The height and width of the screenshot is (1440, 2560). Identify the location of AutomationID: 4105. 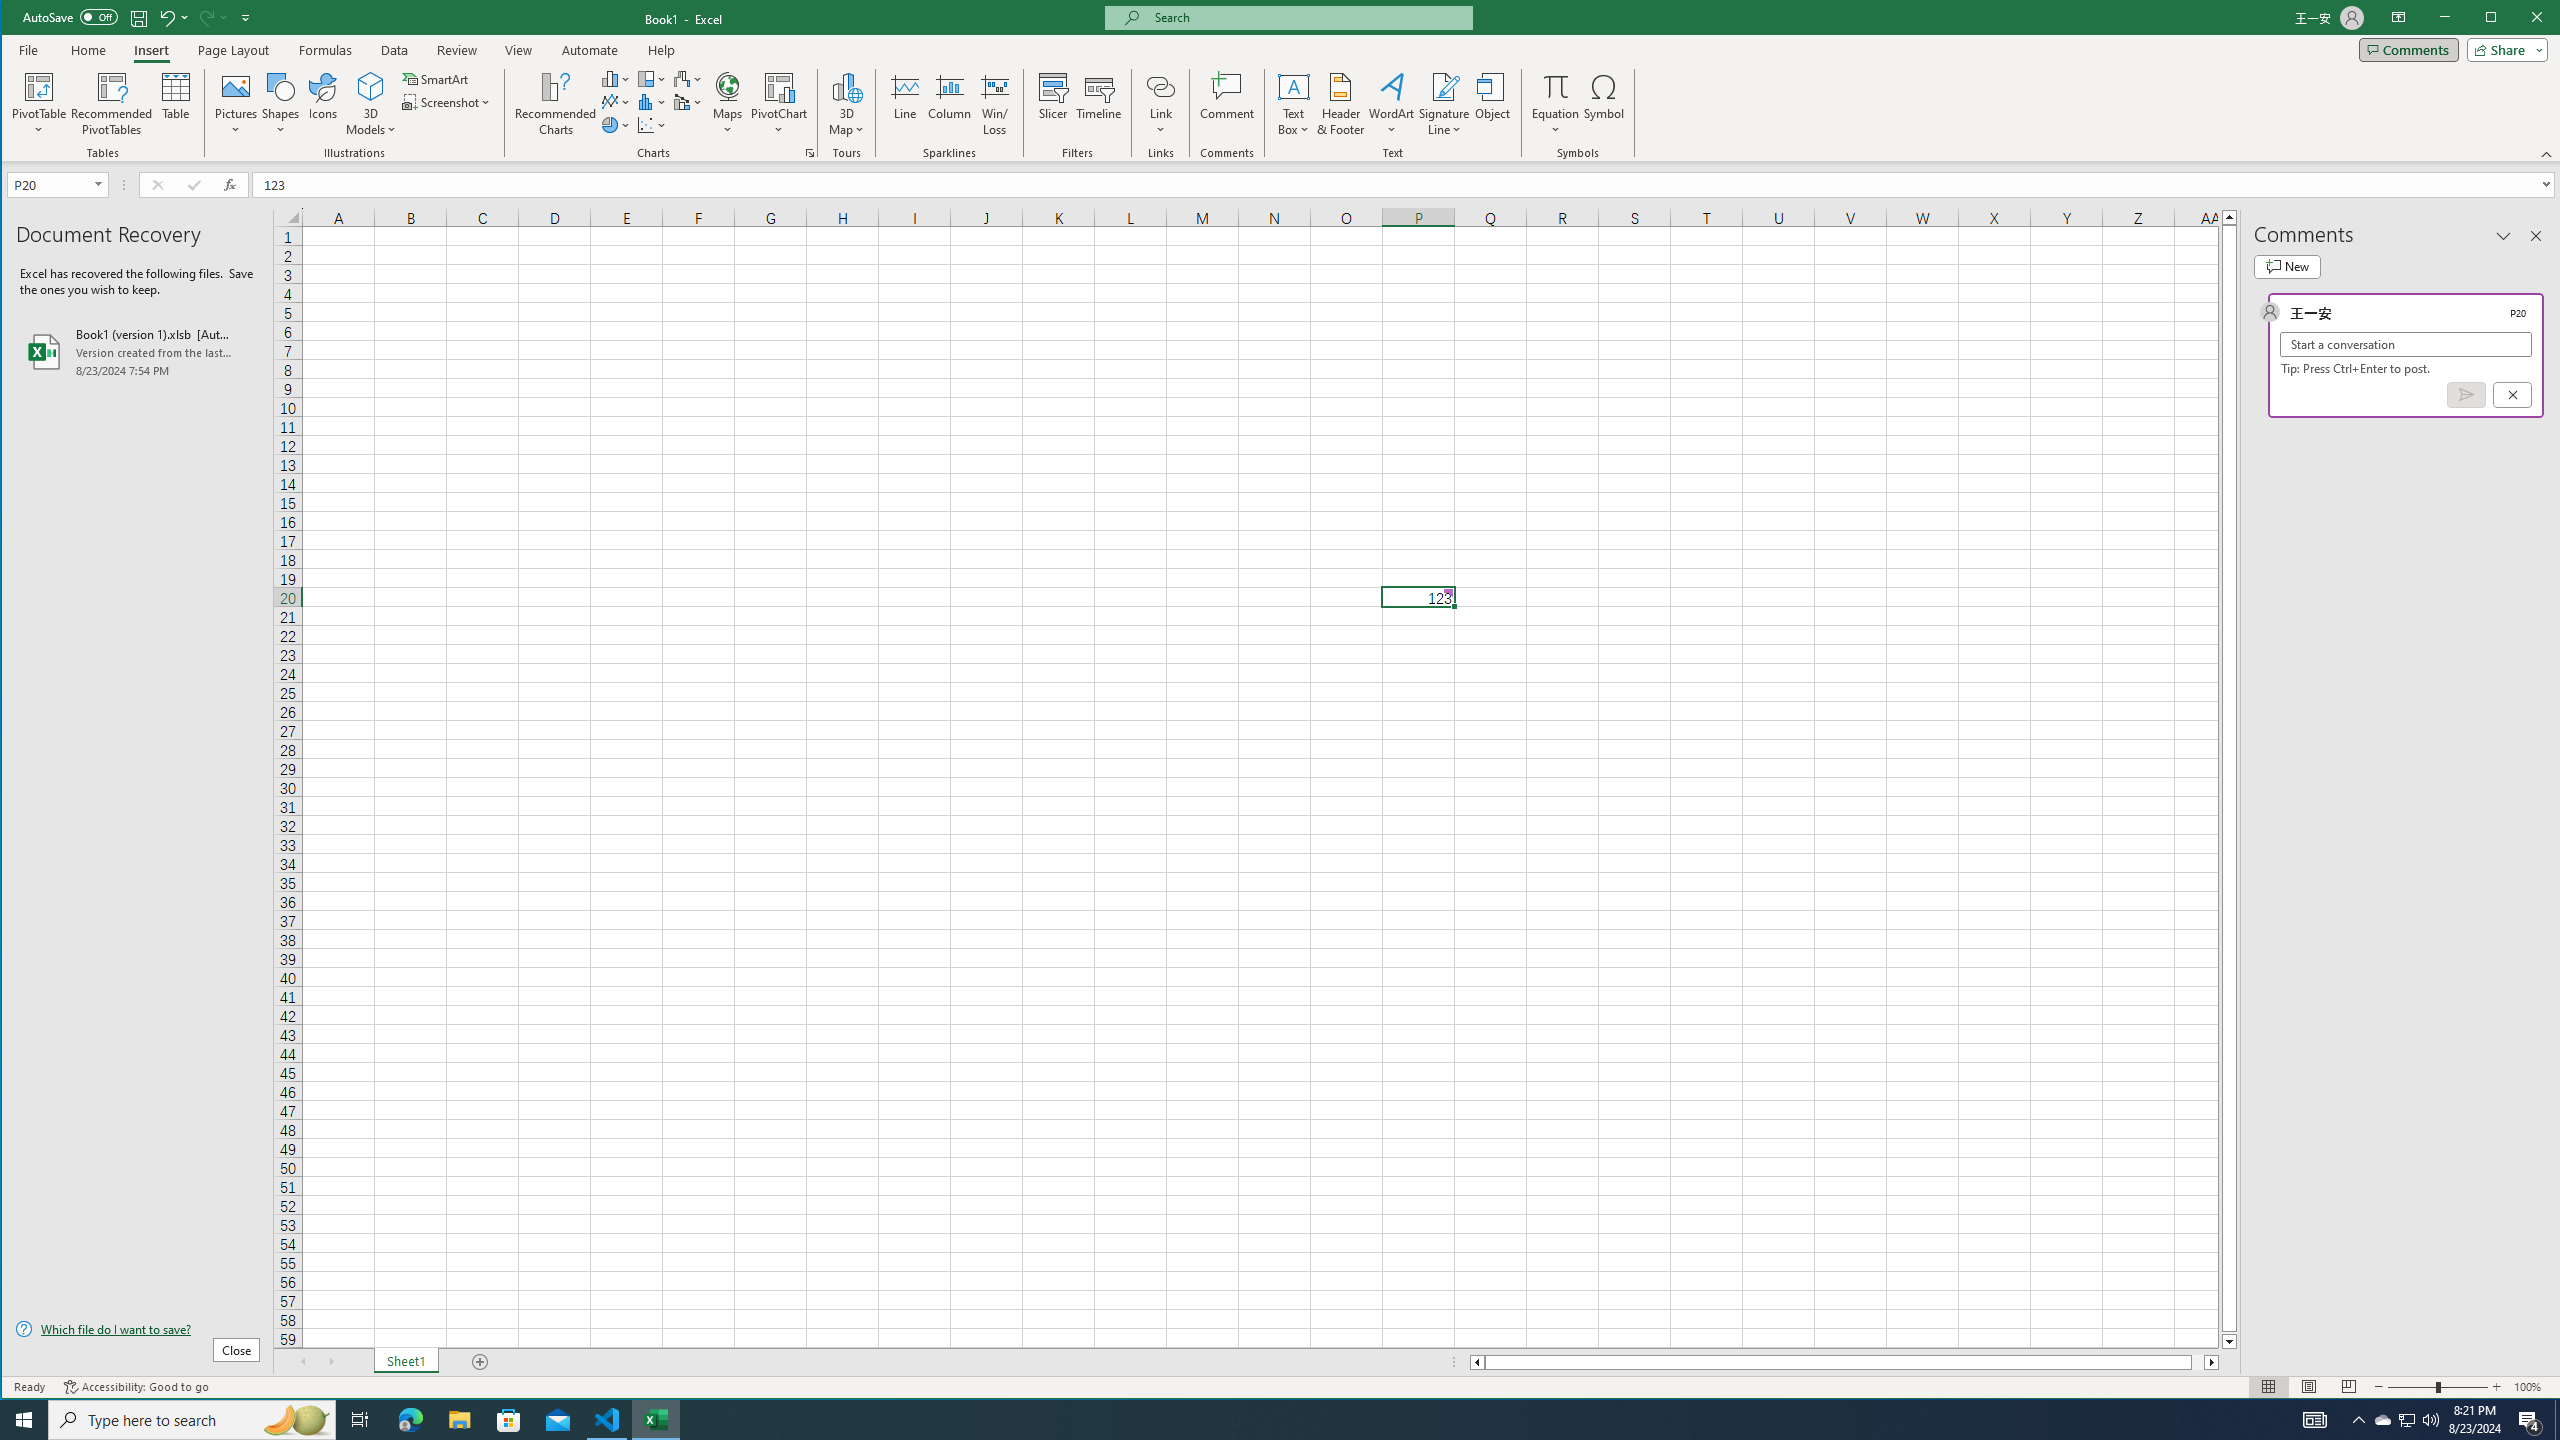
(2315, 1420).